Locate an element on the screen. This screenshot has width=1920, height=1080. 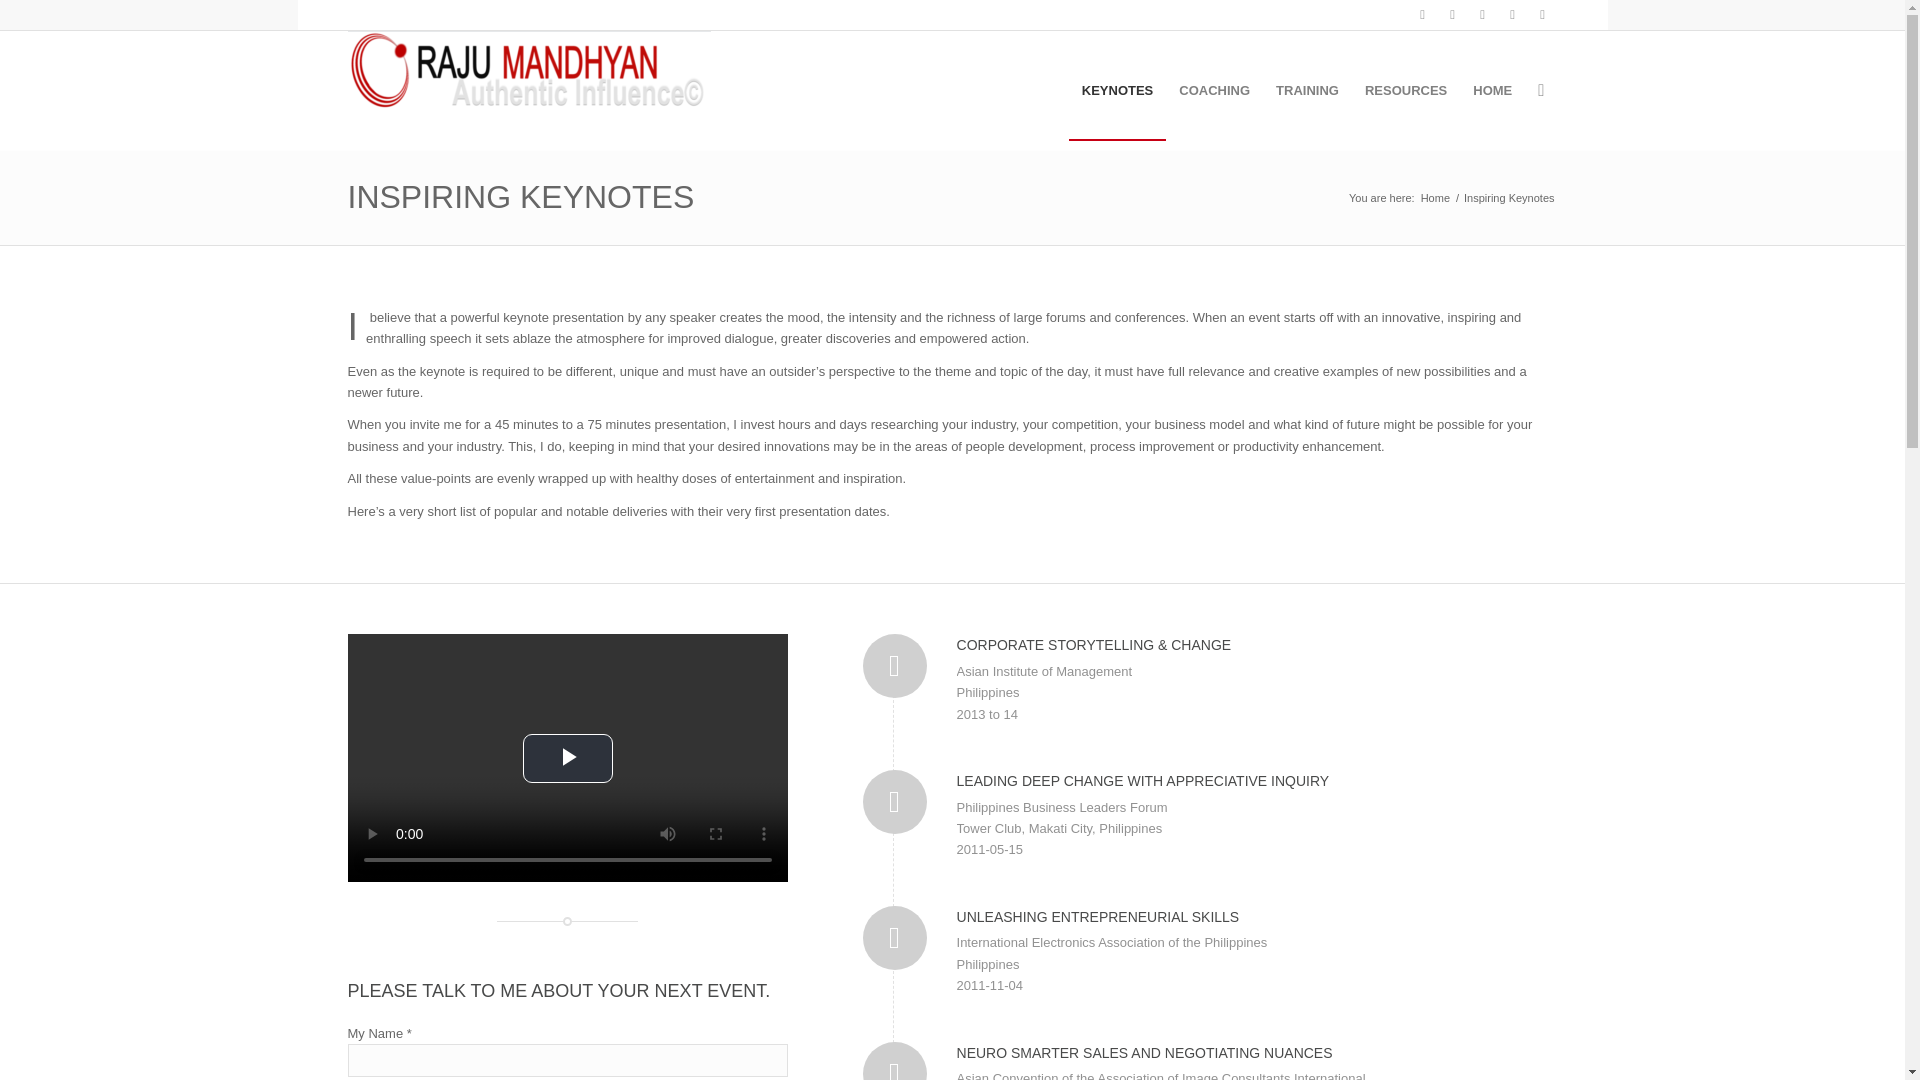
RESOURCES is located at coordinates (1405, 91).